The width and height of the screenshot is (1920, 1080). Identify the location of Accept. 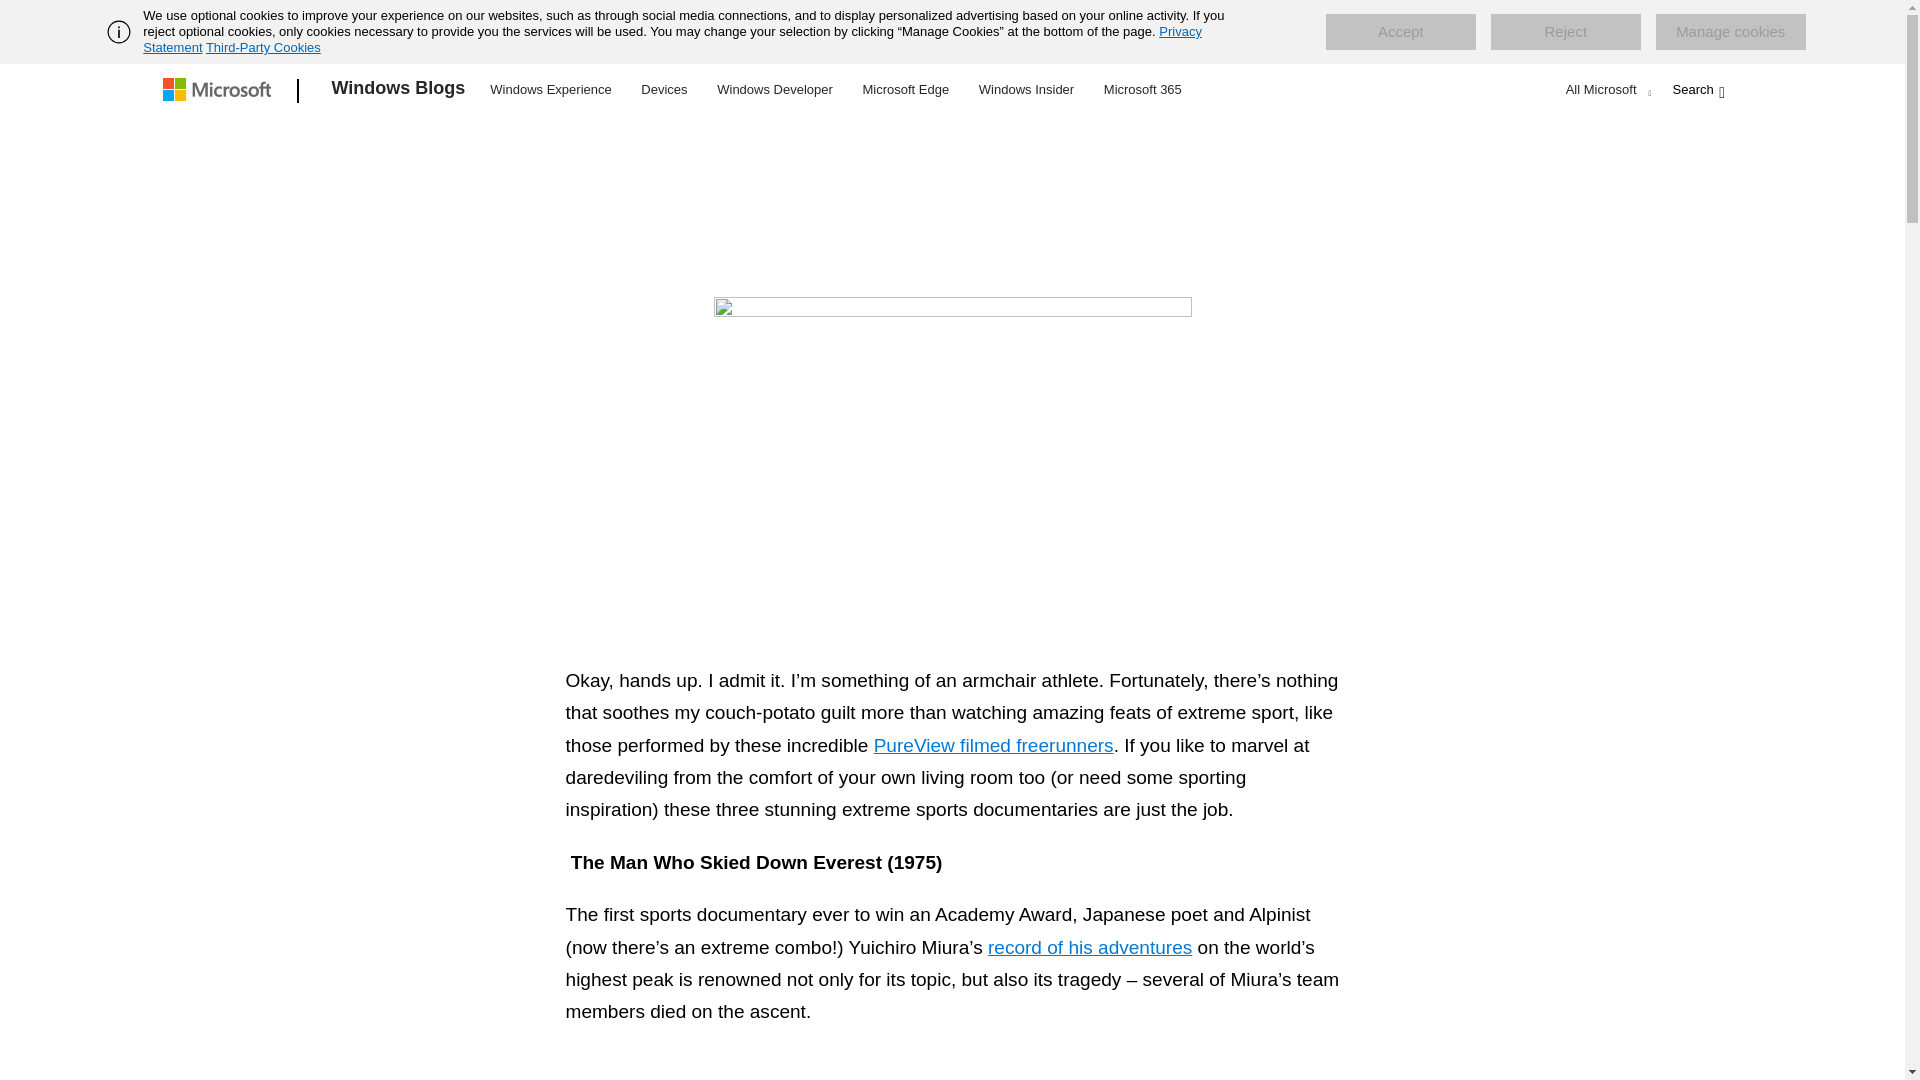
(1401, 32).